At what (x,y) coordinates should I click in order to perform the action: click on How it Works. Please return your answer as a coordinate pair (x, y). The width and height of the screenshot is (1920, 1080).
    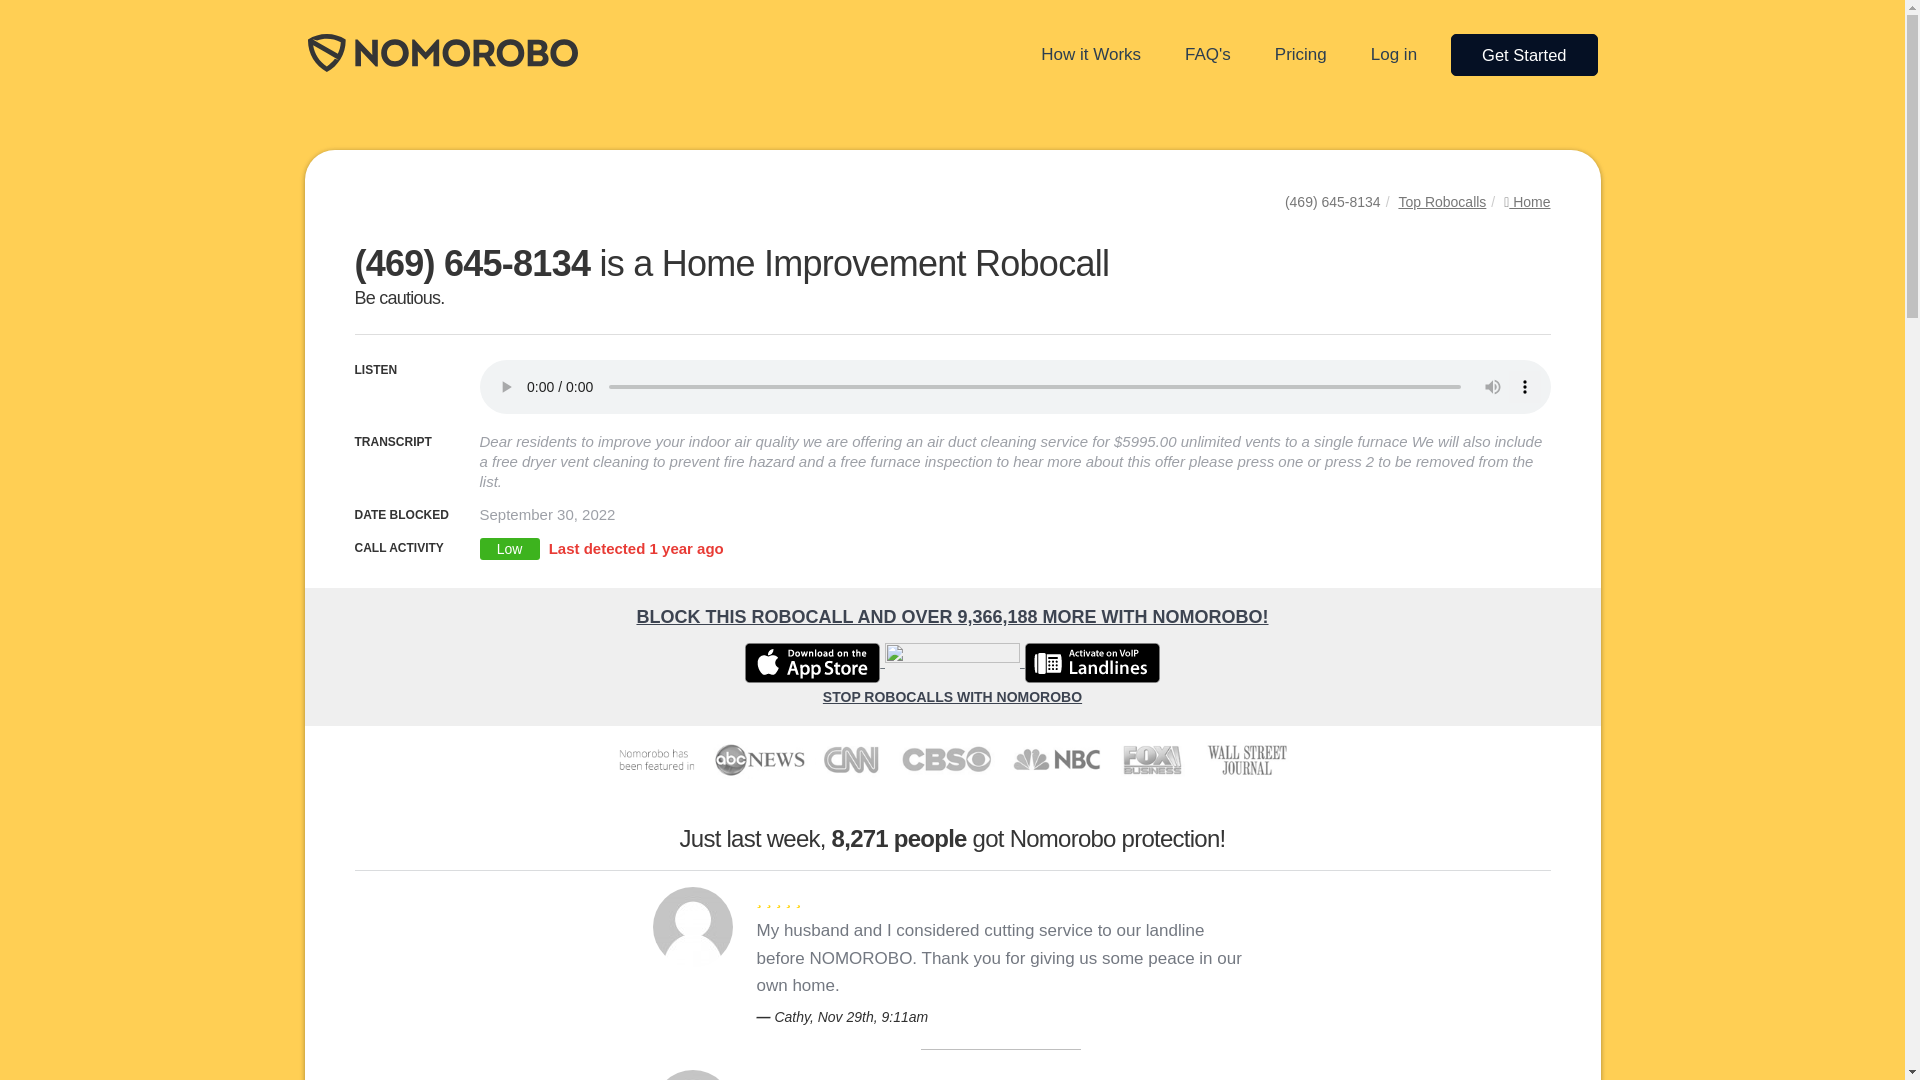
    Looking at the image, I should click on (1090, 54).